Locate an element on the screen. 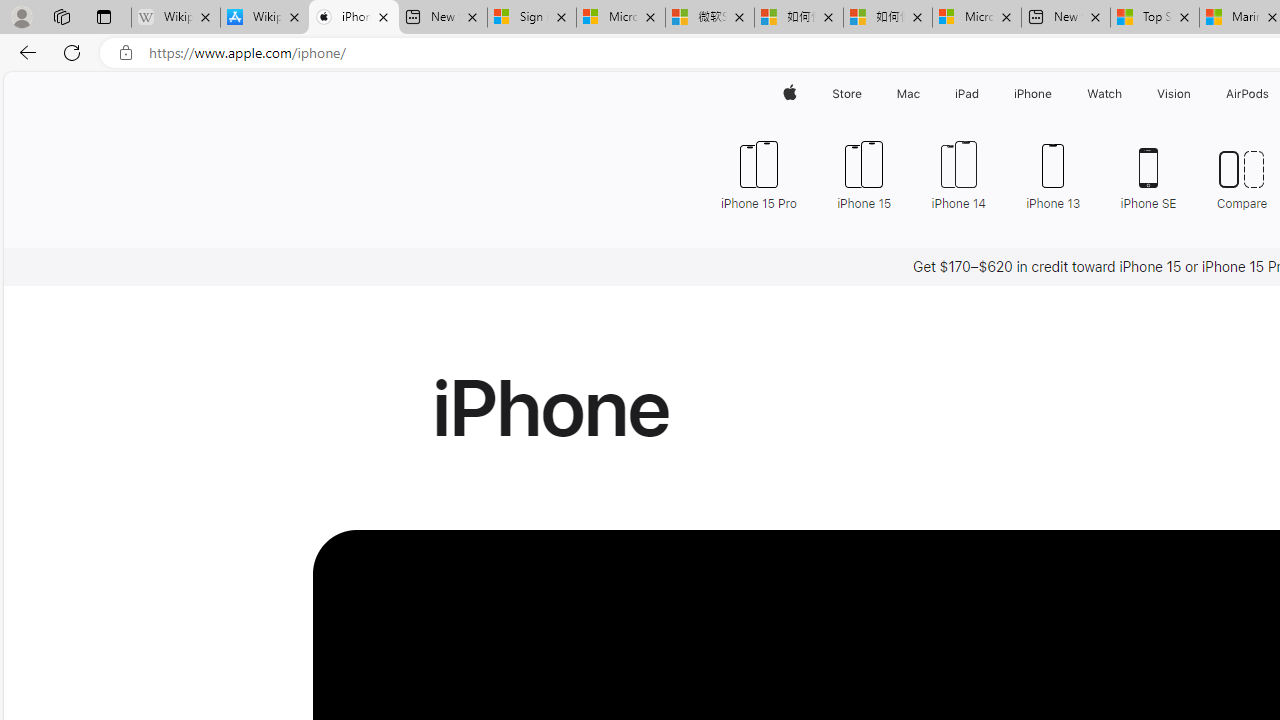 The image size is (1280, 720). Vision is located at coordinates (1174, 94).